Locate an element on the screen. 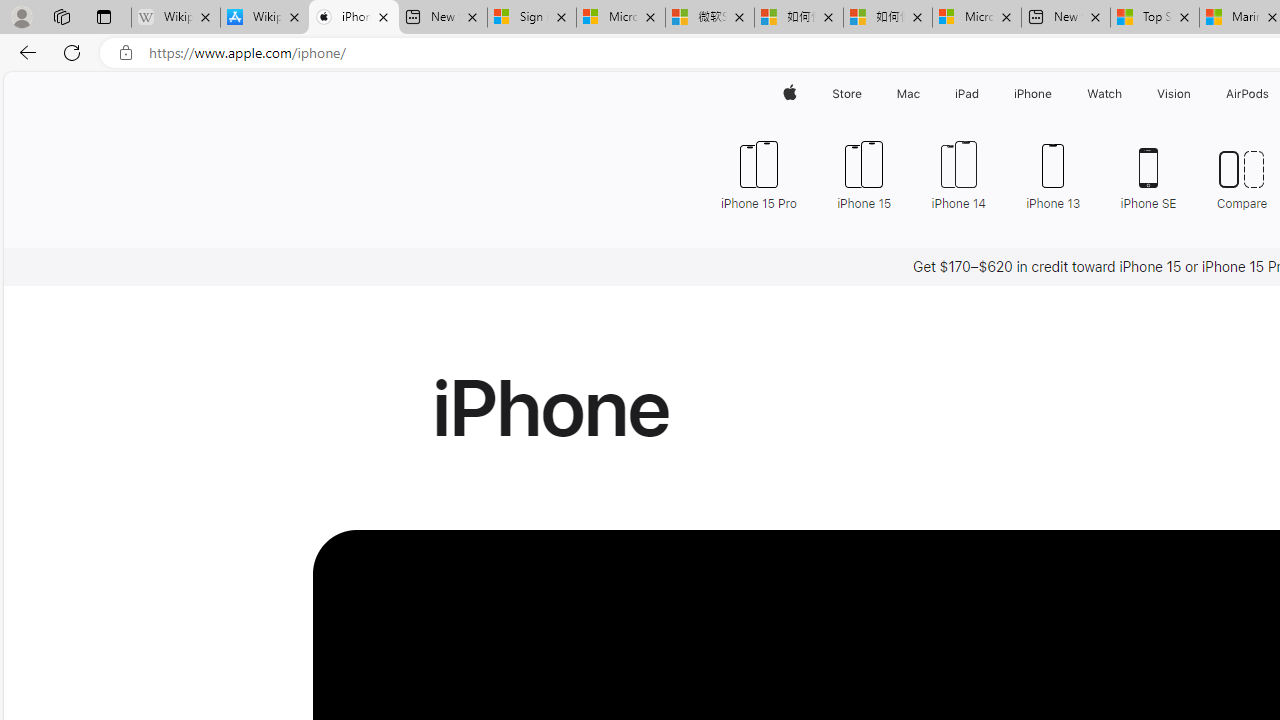 The image size is (1280, 720). Vision is located at coordinates (1174, 94).